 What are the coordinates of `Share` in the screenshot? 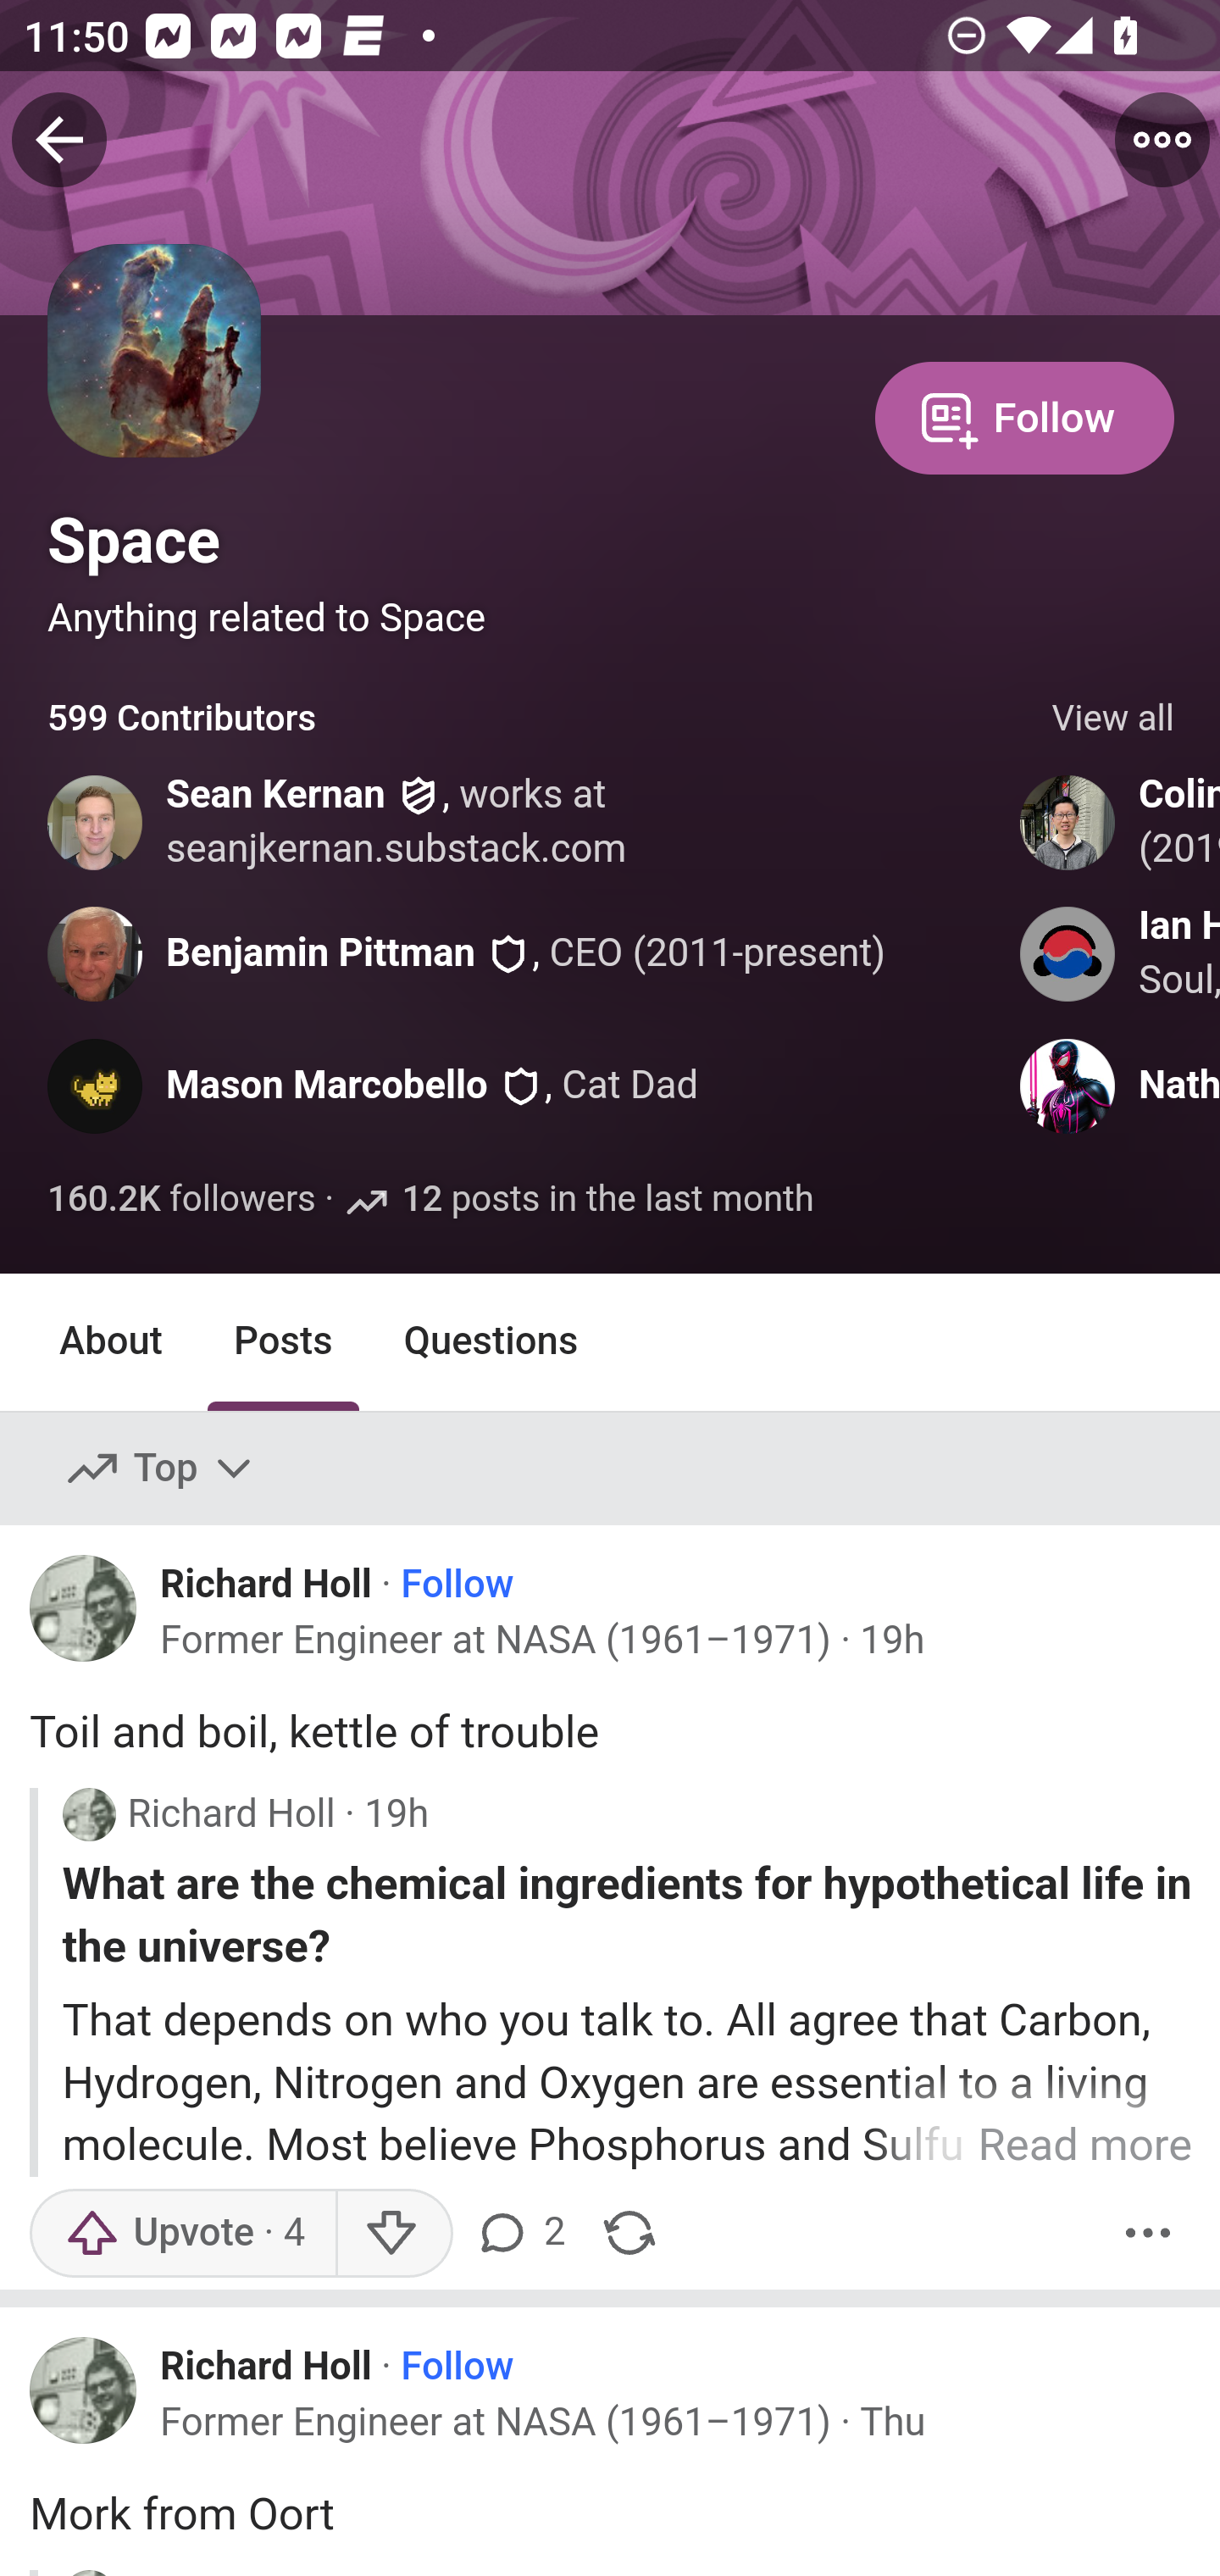 It's located at (629, 2232).